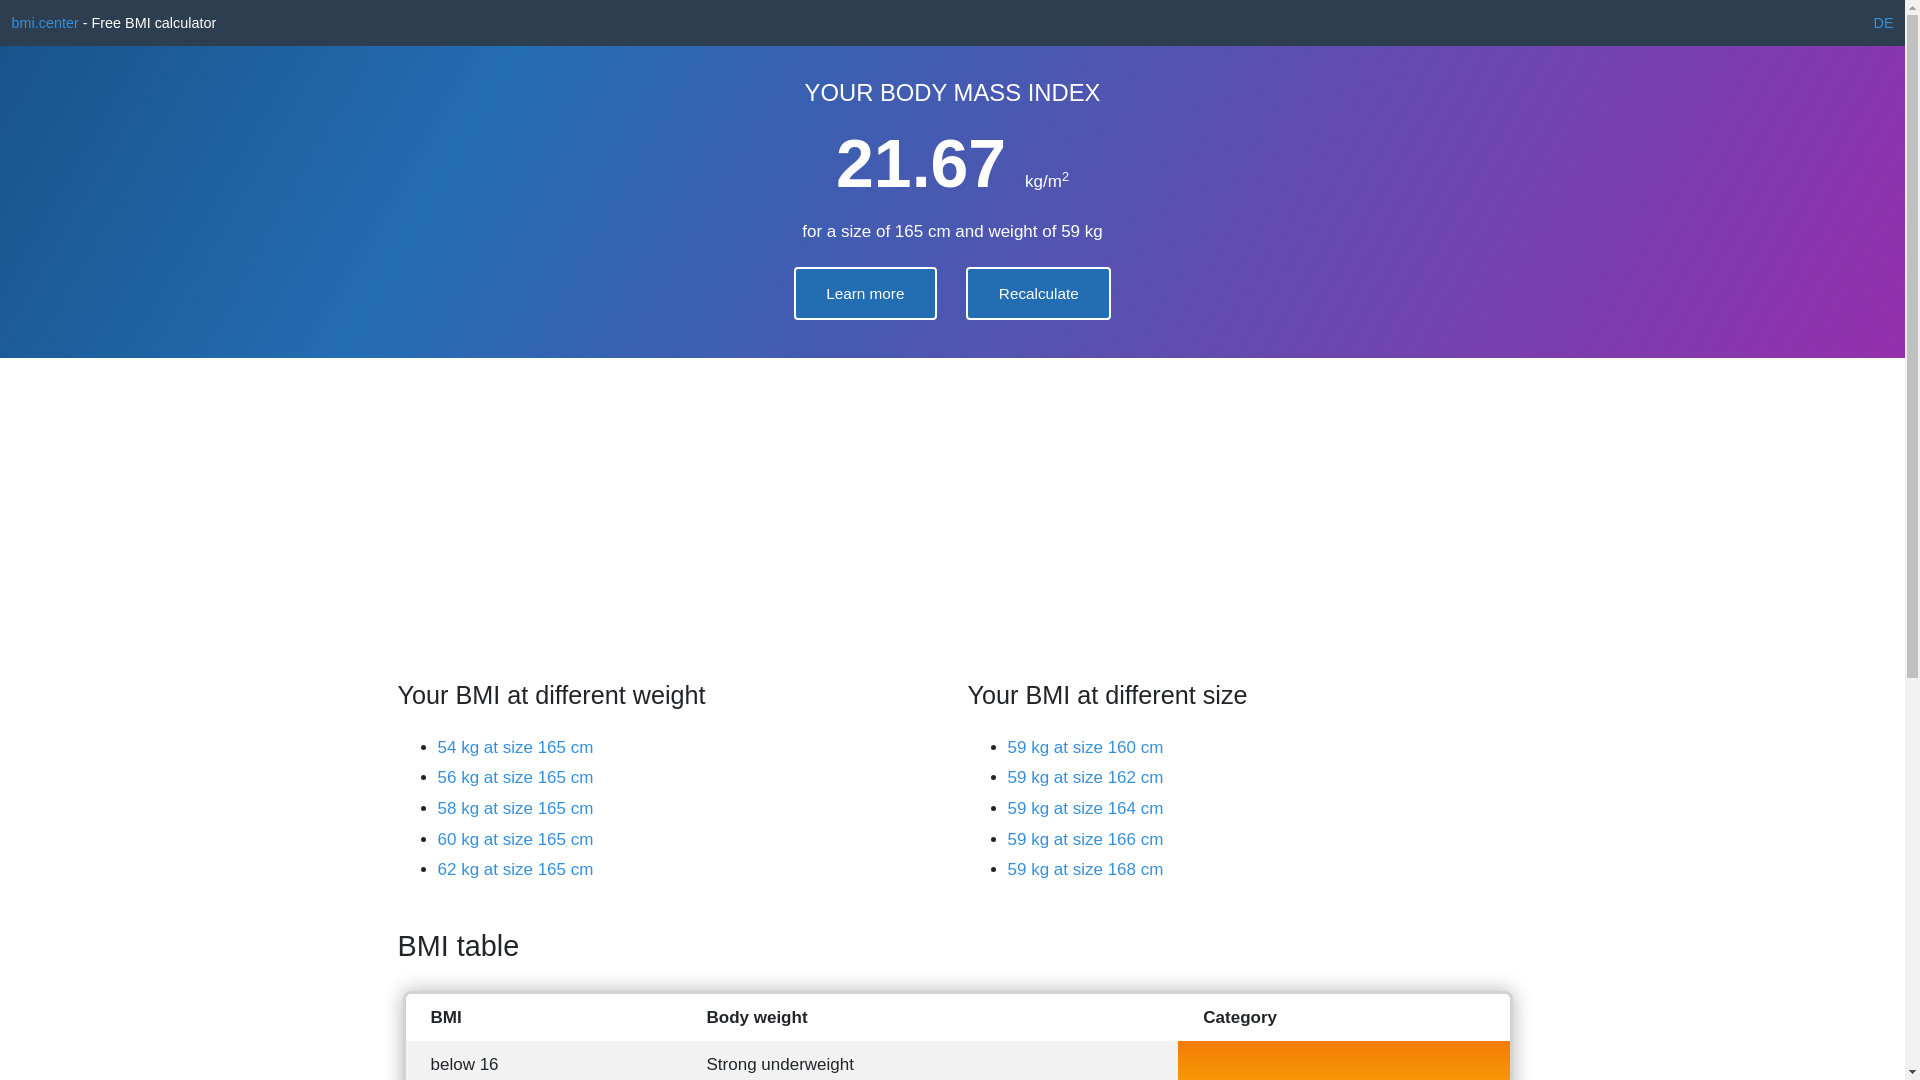 This screenshot has width=1920, height=1080. Describe the element at coordinates (1238, 498) in the screenshot. I see `Advertisement` at that location.